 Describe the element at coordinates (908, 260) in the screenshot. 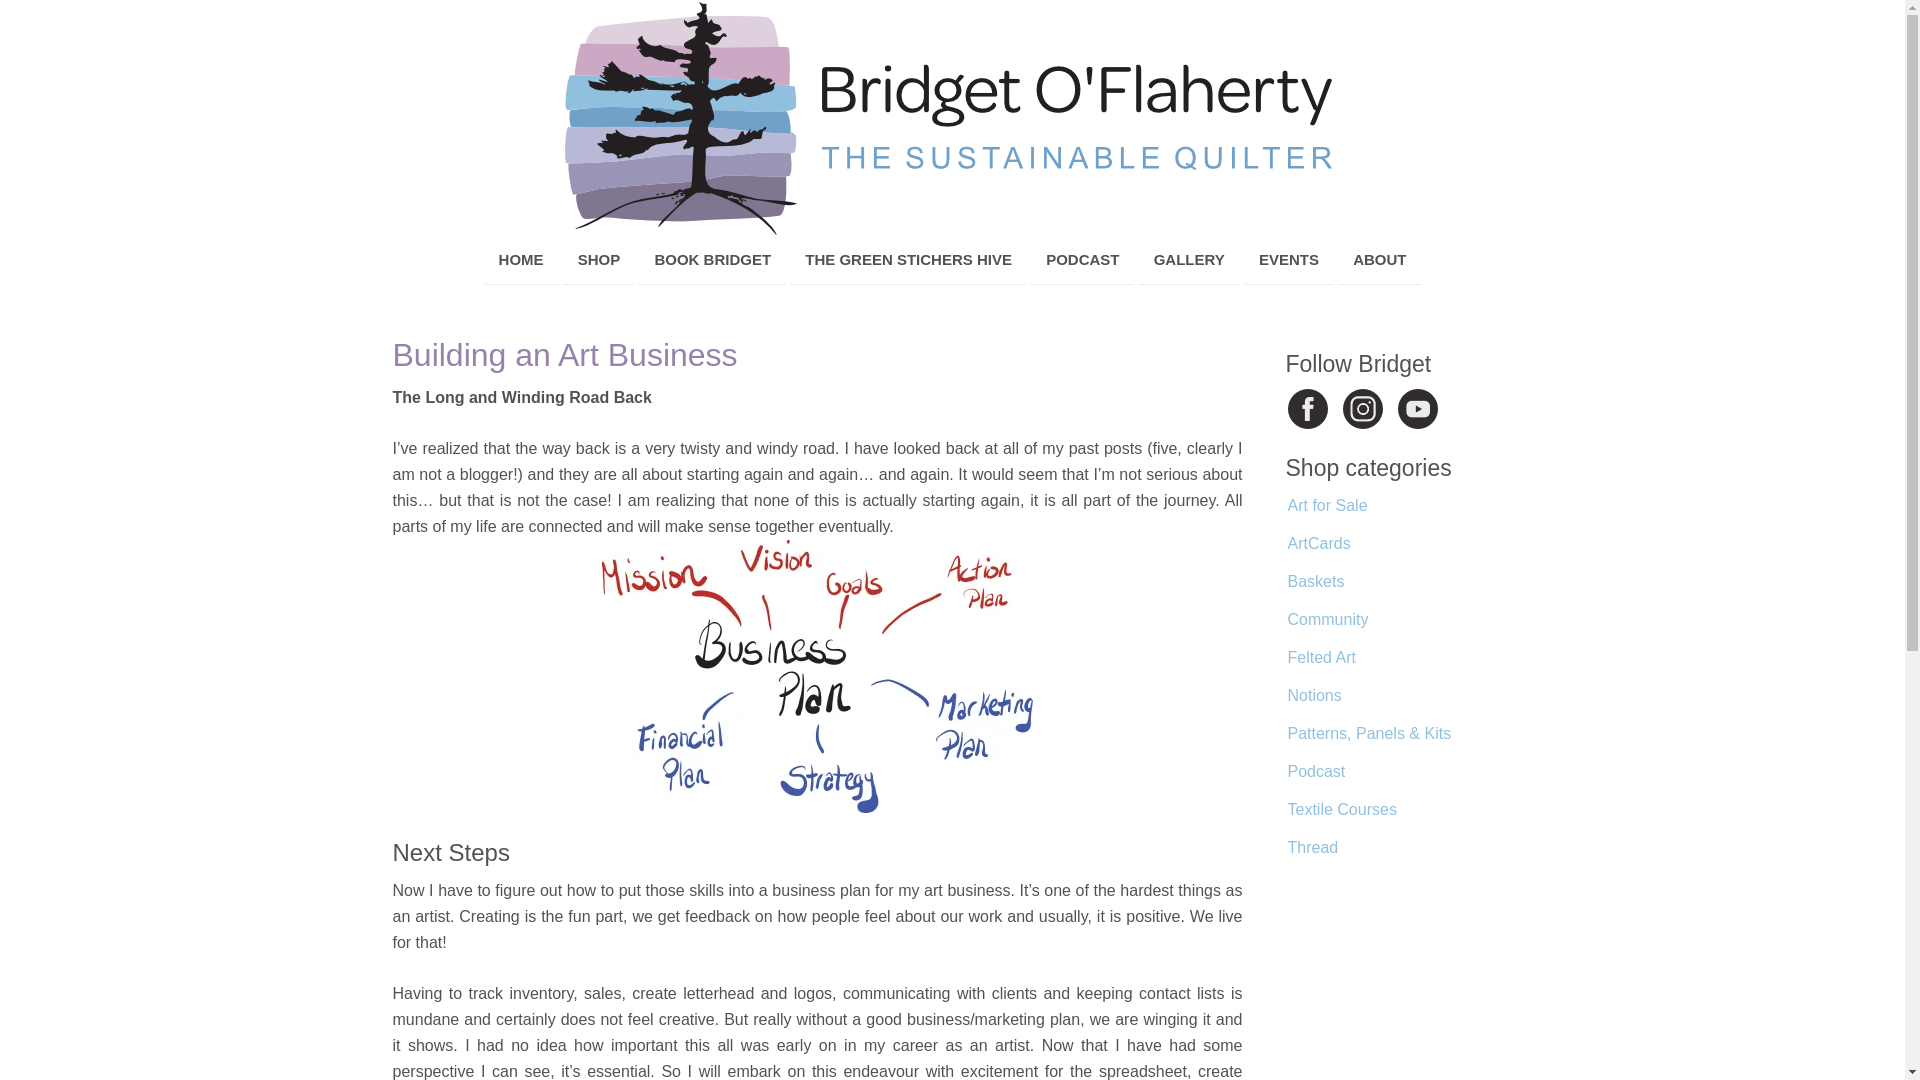

I see `THE GREEN STICHERS HIVE` at that location.